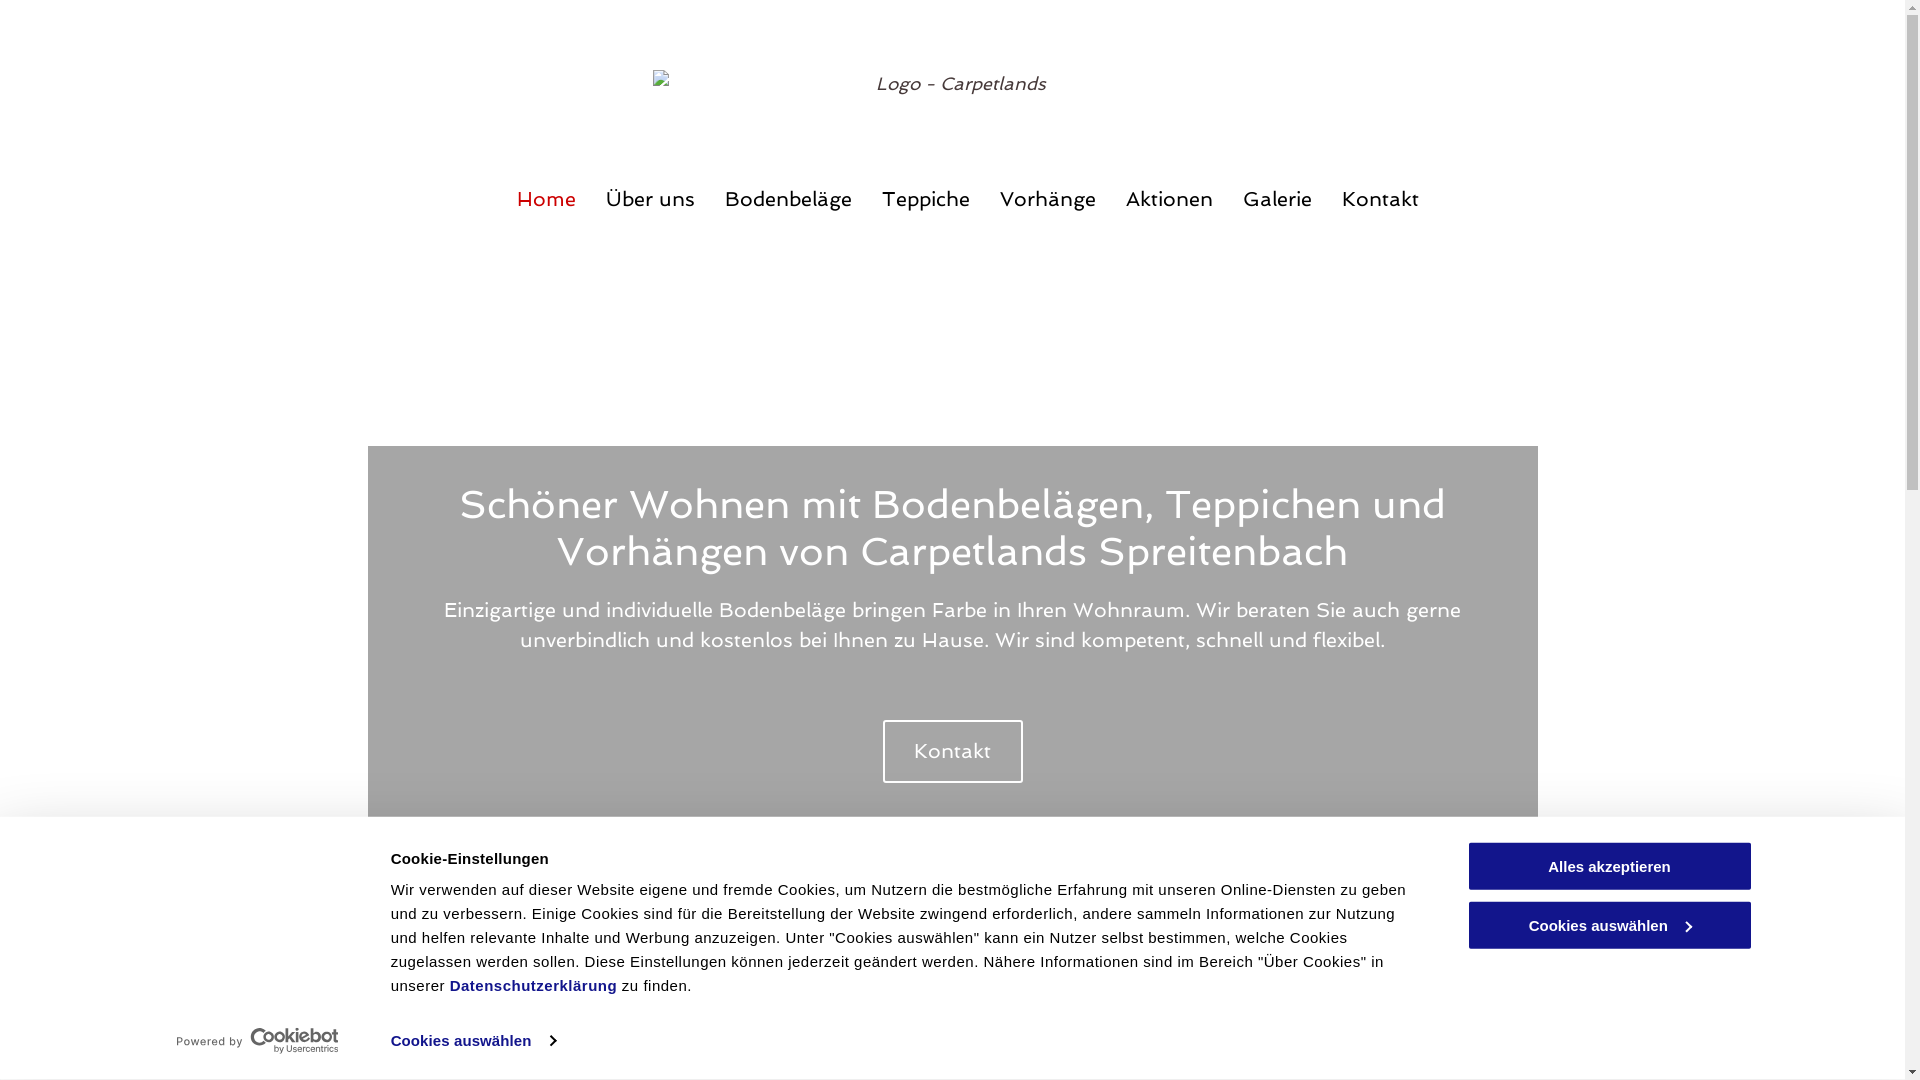  I want to click on Aktionen, so click(1170, 199).